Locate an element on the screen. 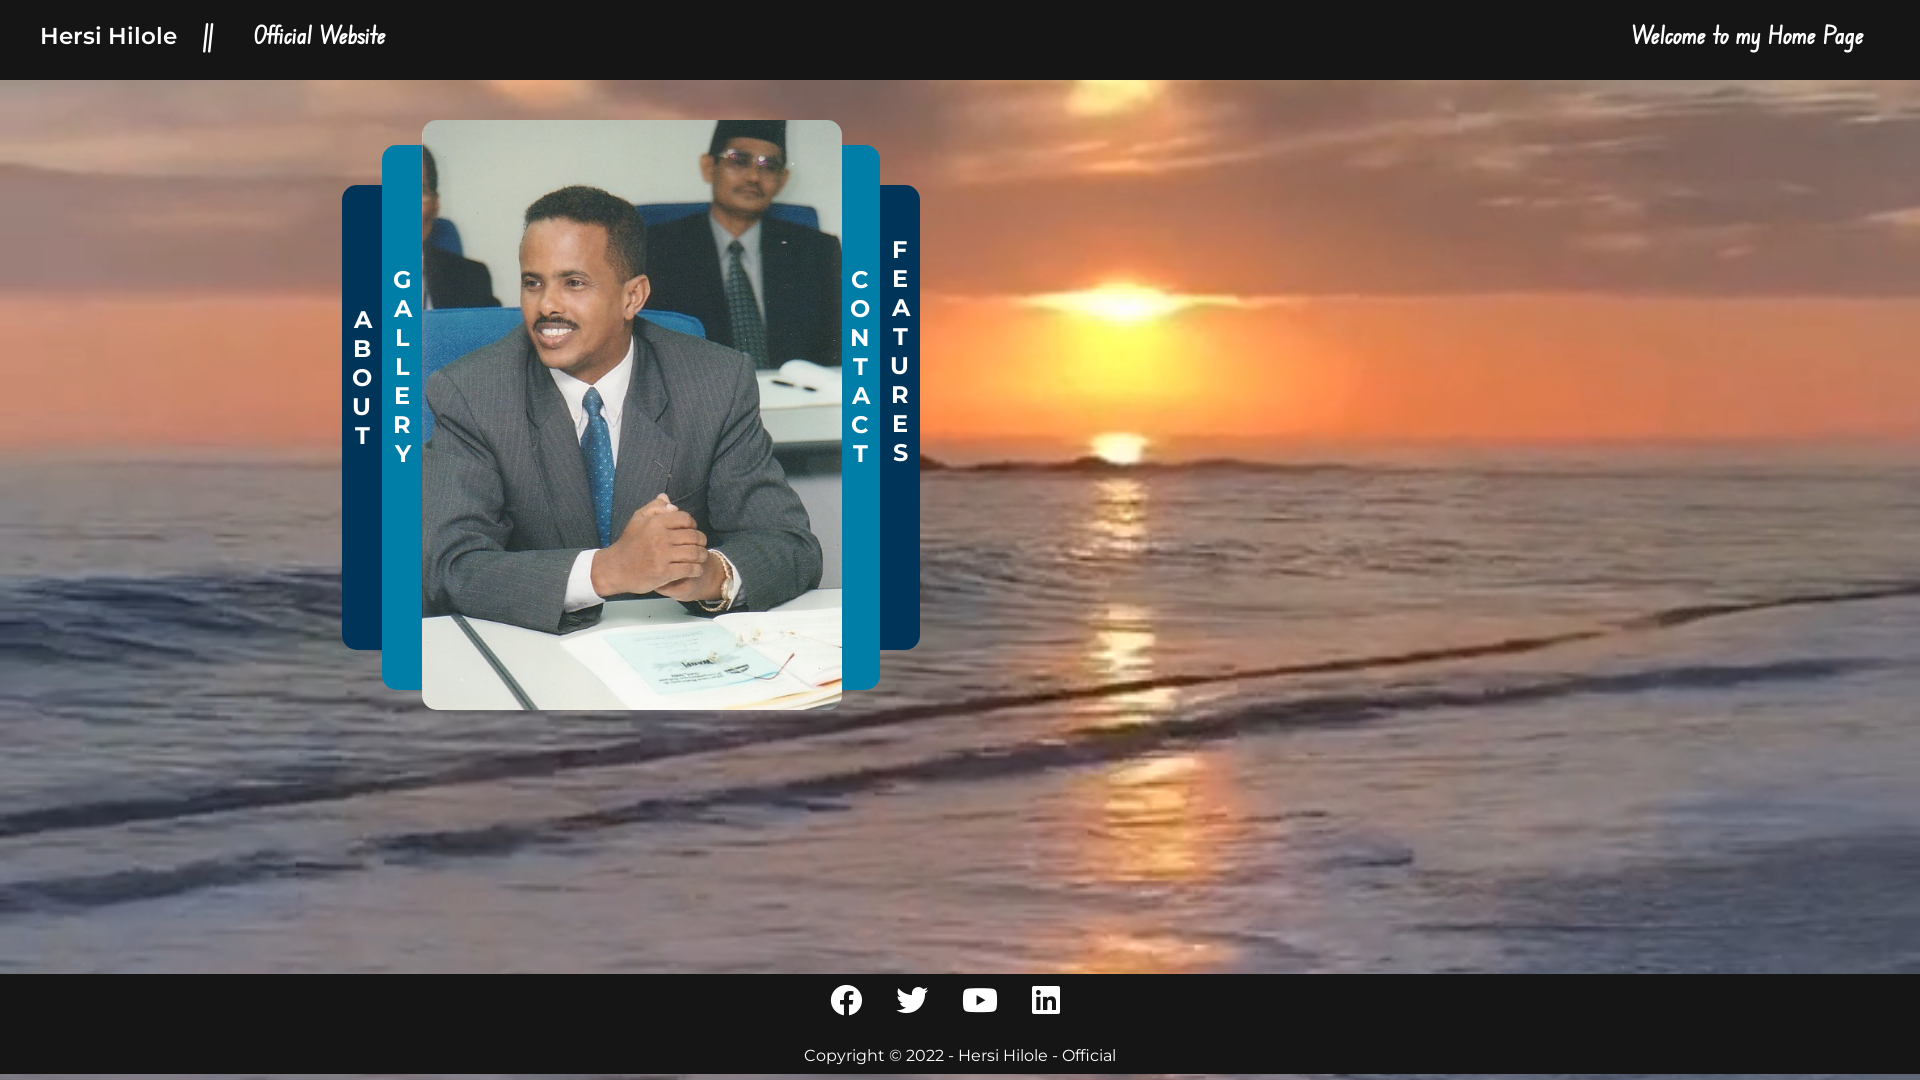 This screenshot has height=1080, width=1920. Ahlu Sunnah Wal Jama'ah is located at coordinates (594, 482).